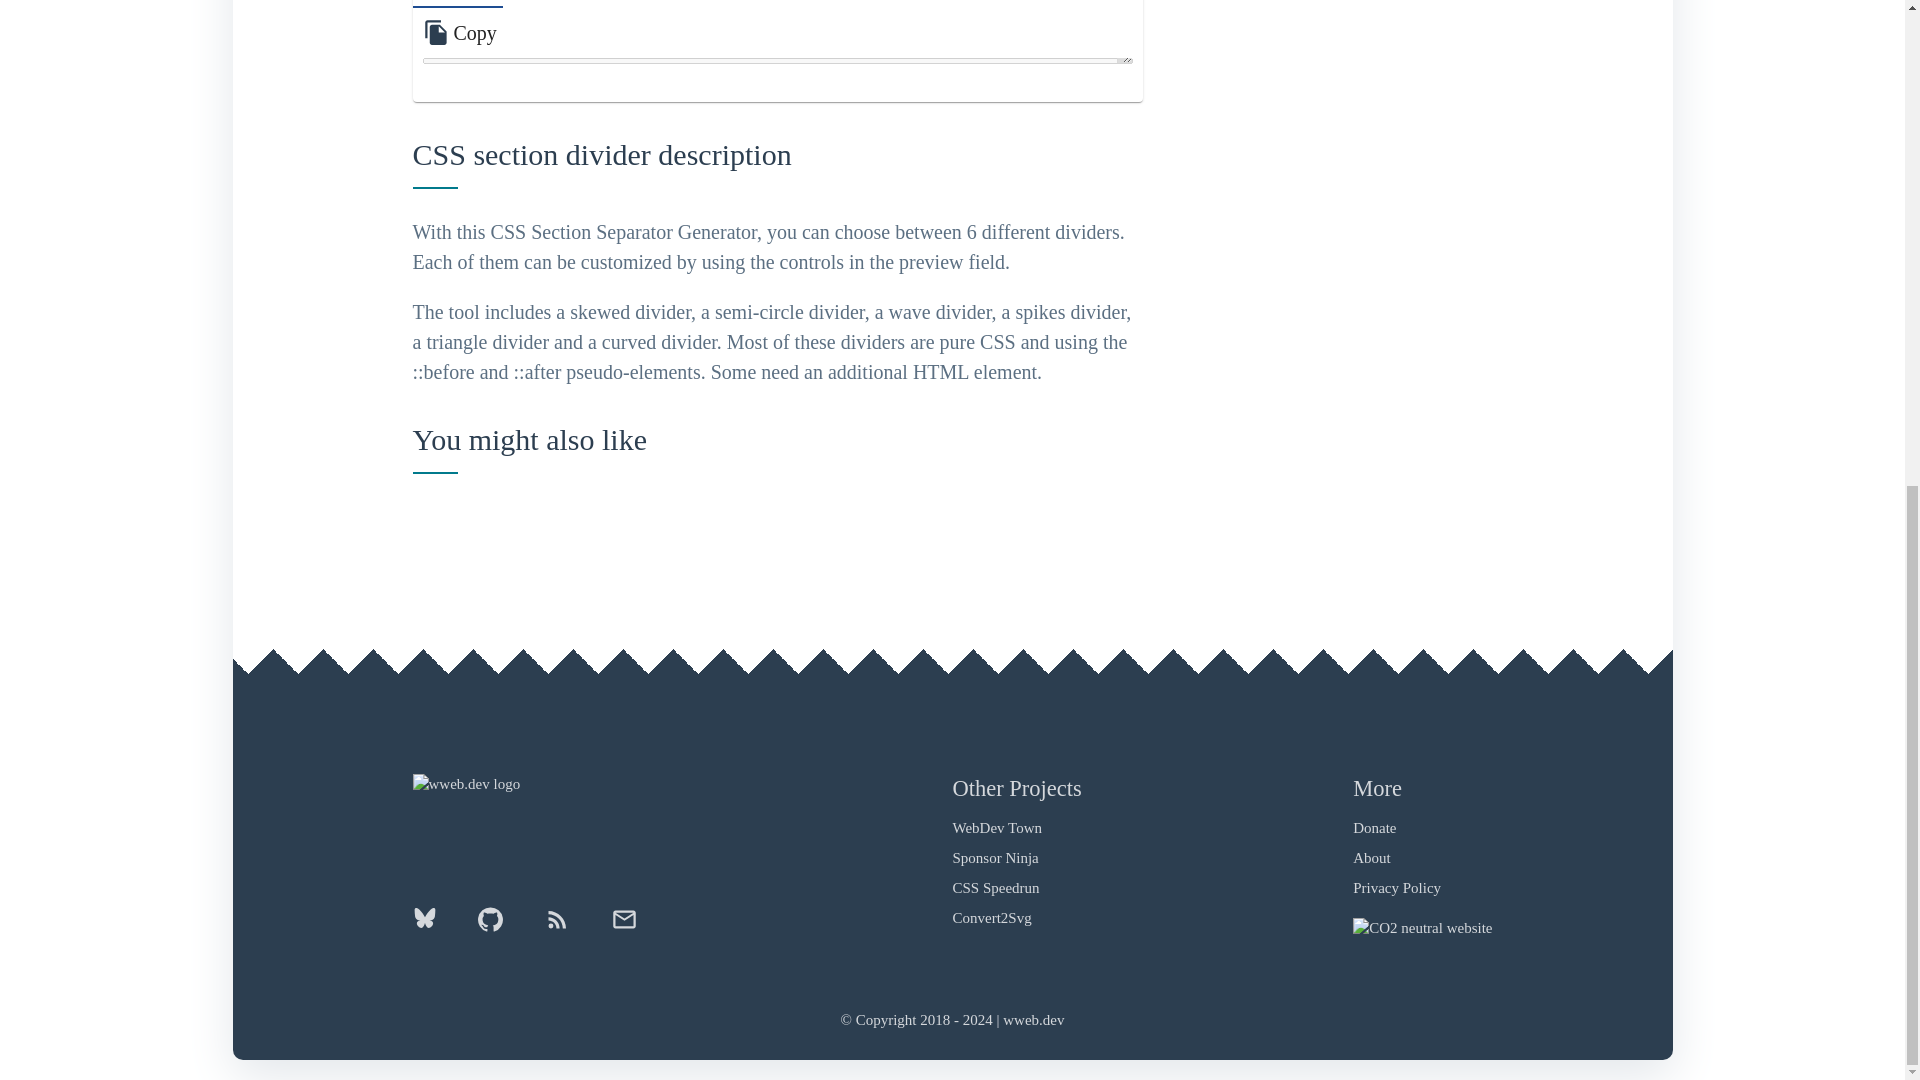  I want to click on Github, so click(489, 927).